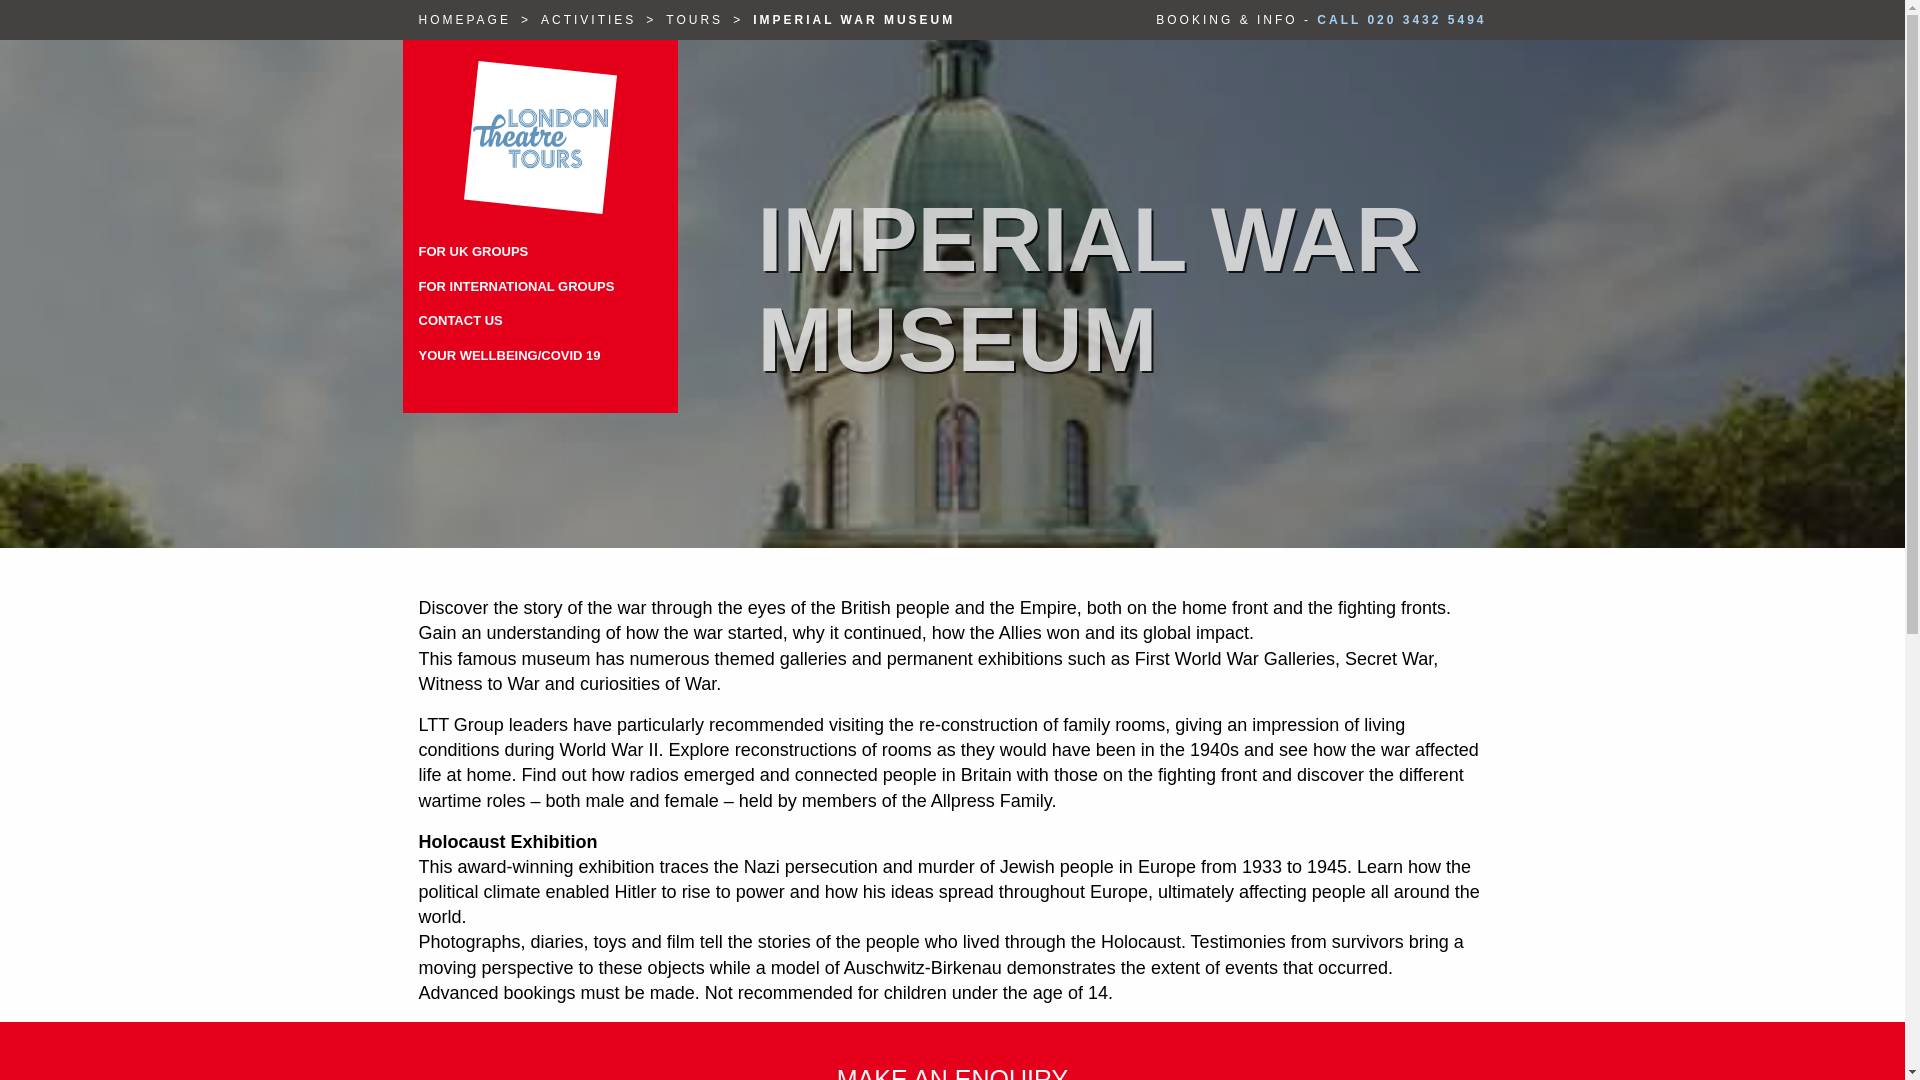  Describe the element at coordinates (539, 252) in the screenshot. I see `FOR UK GROUPS` at that location.